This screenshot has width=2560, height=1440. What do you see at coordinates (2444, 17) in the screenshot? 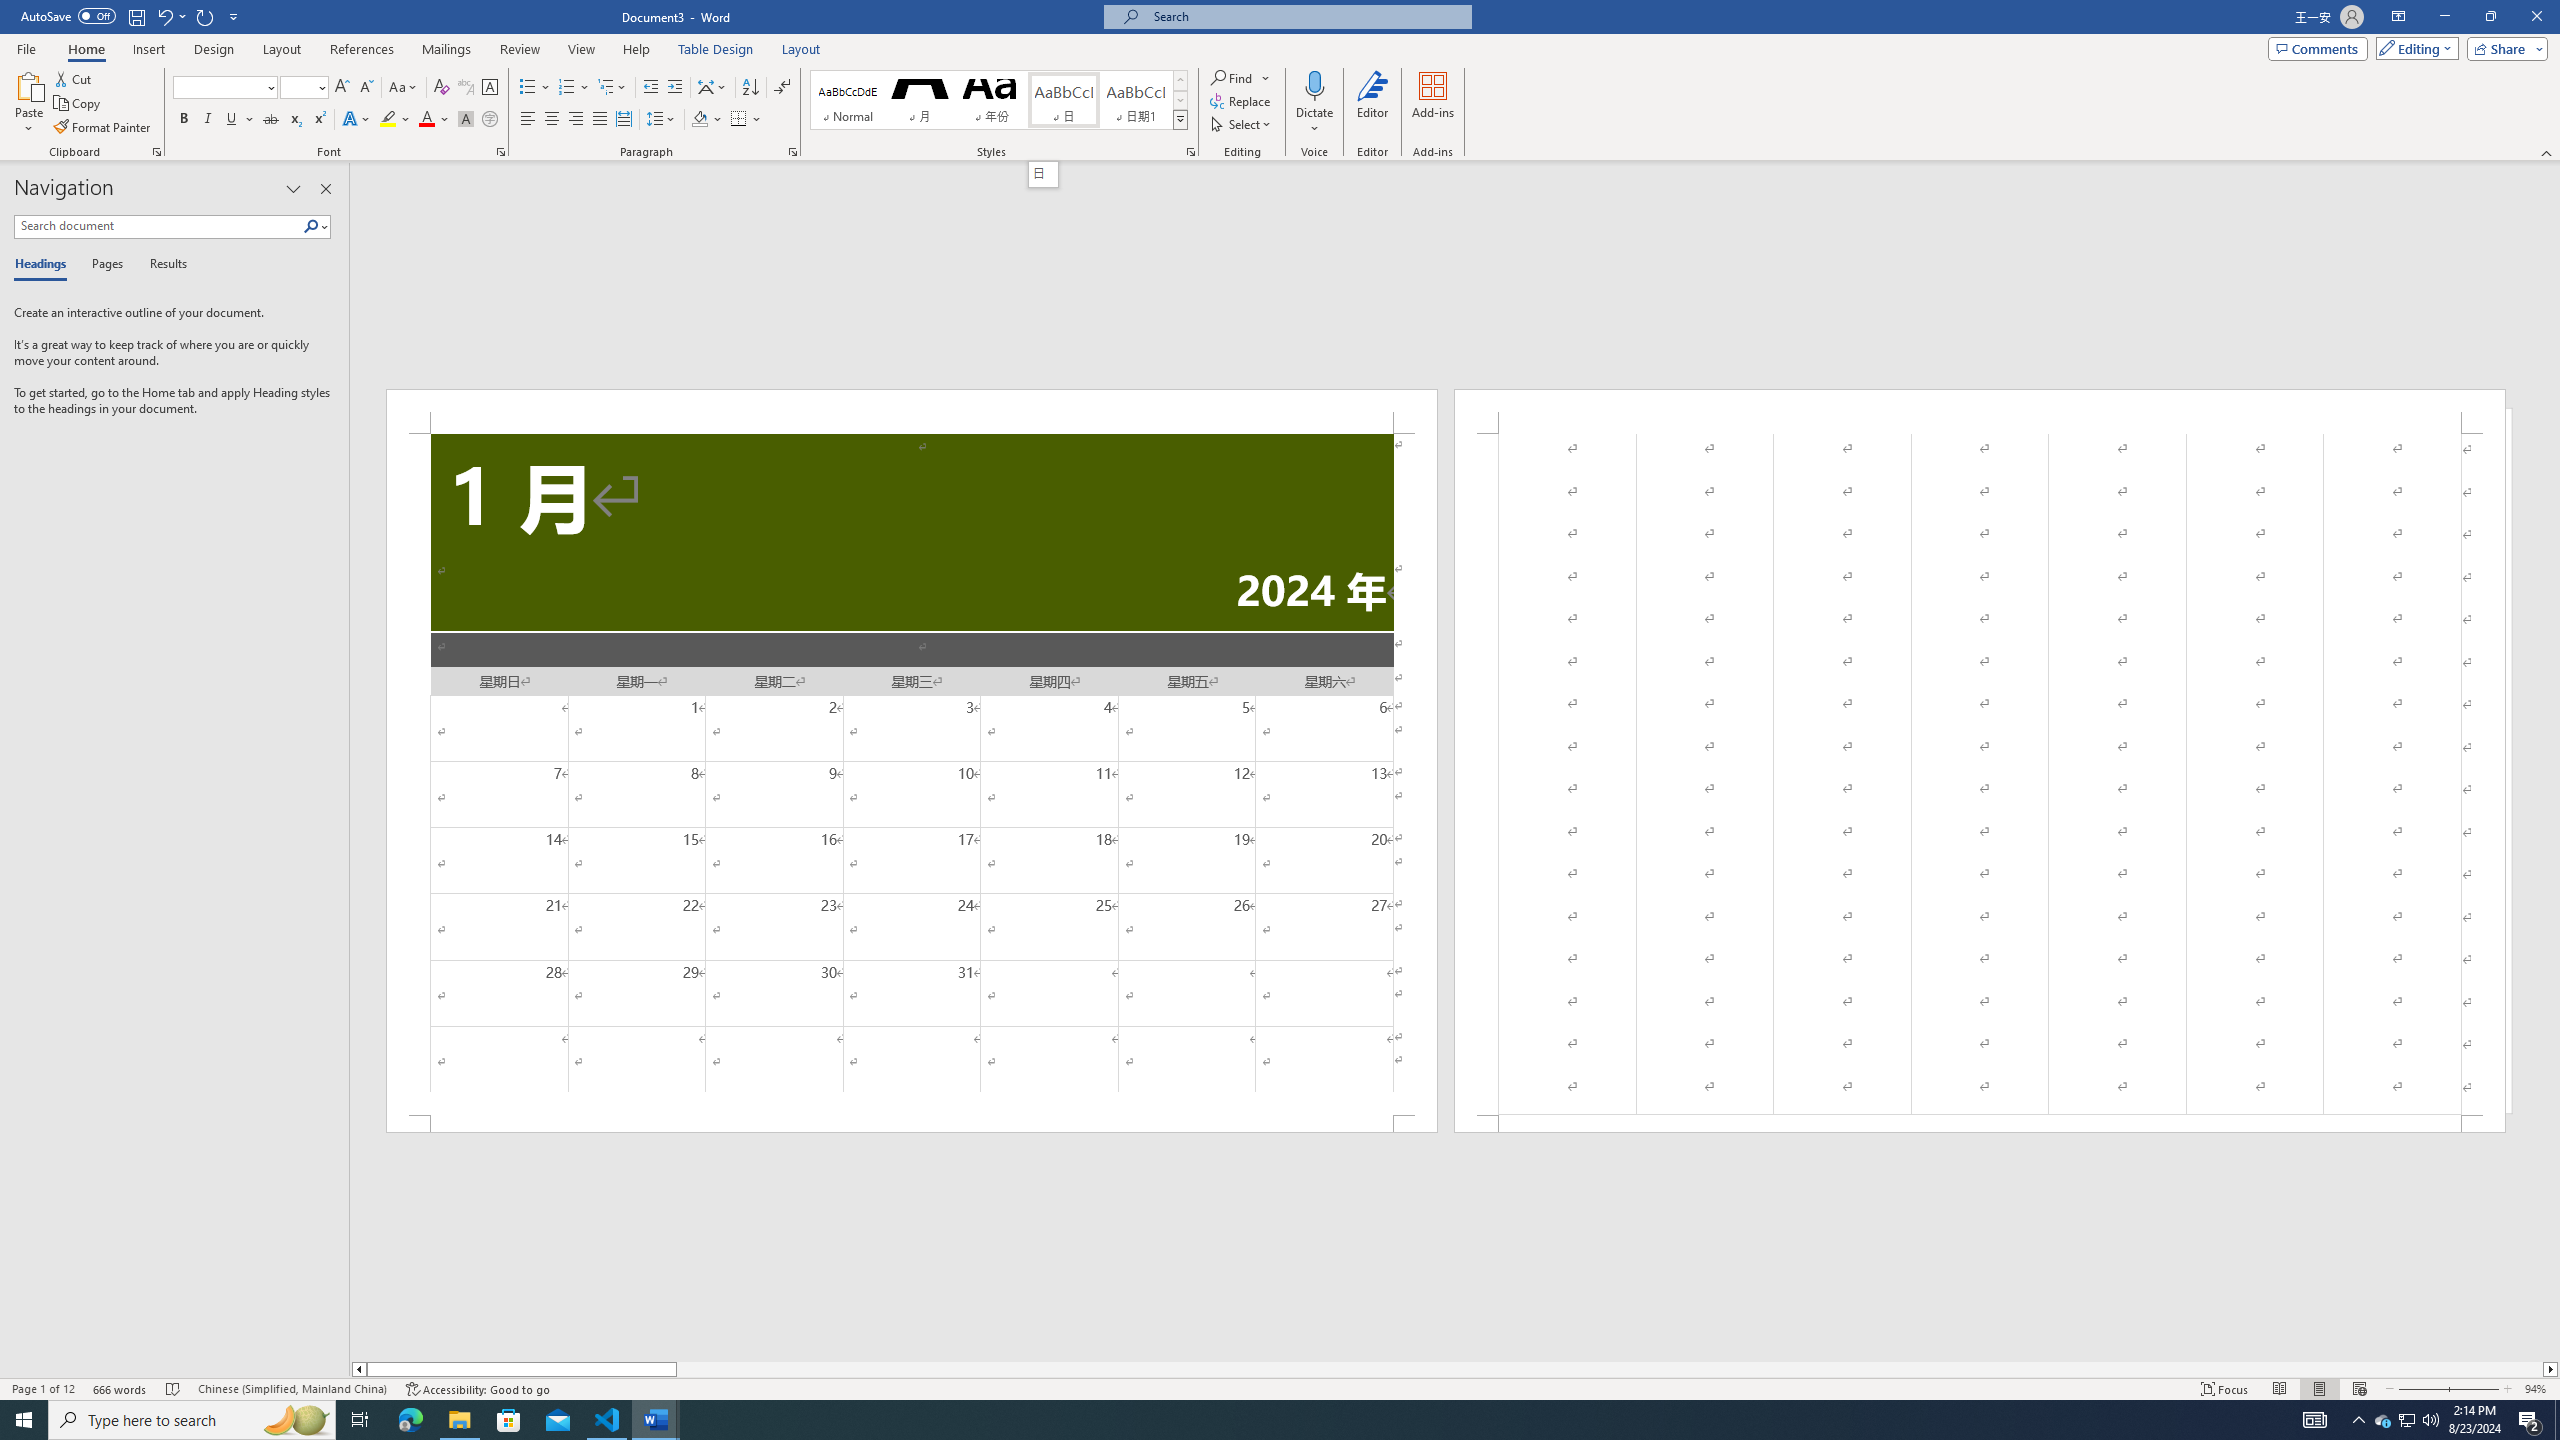
I see `Minimize` at bounding box center [2444, 17].